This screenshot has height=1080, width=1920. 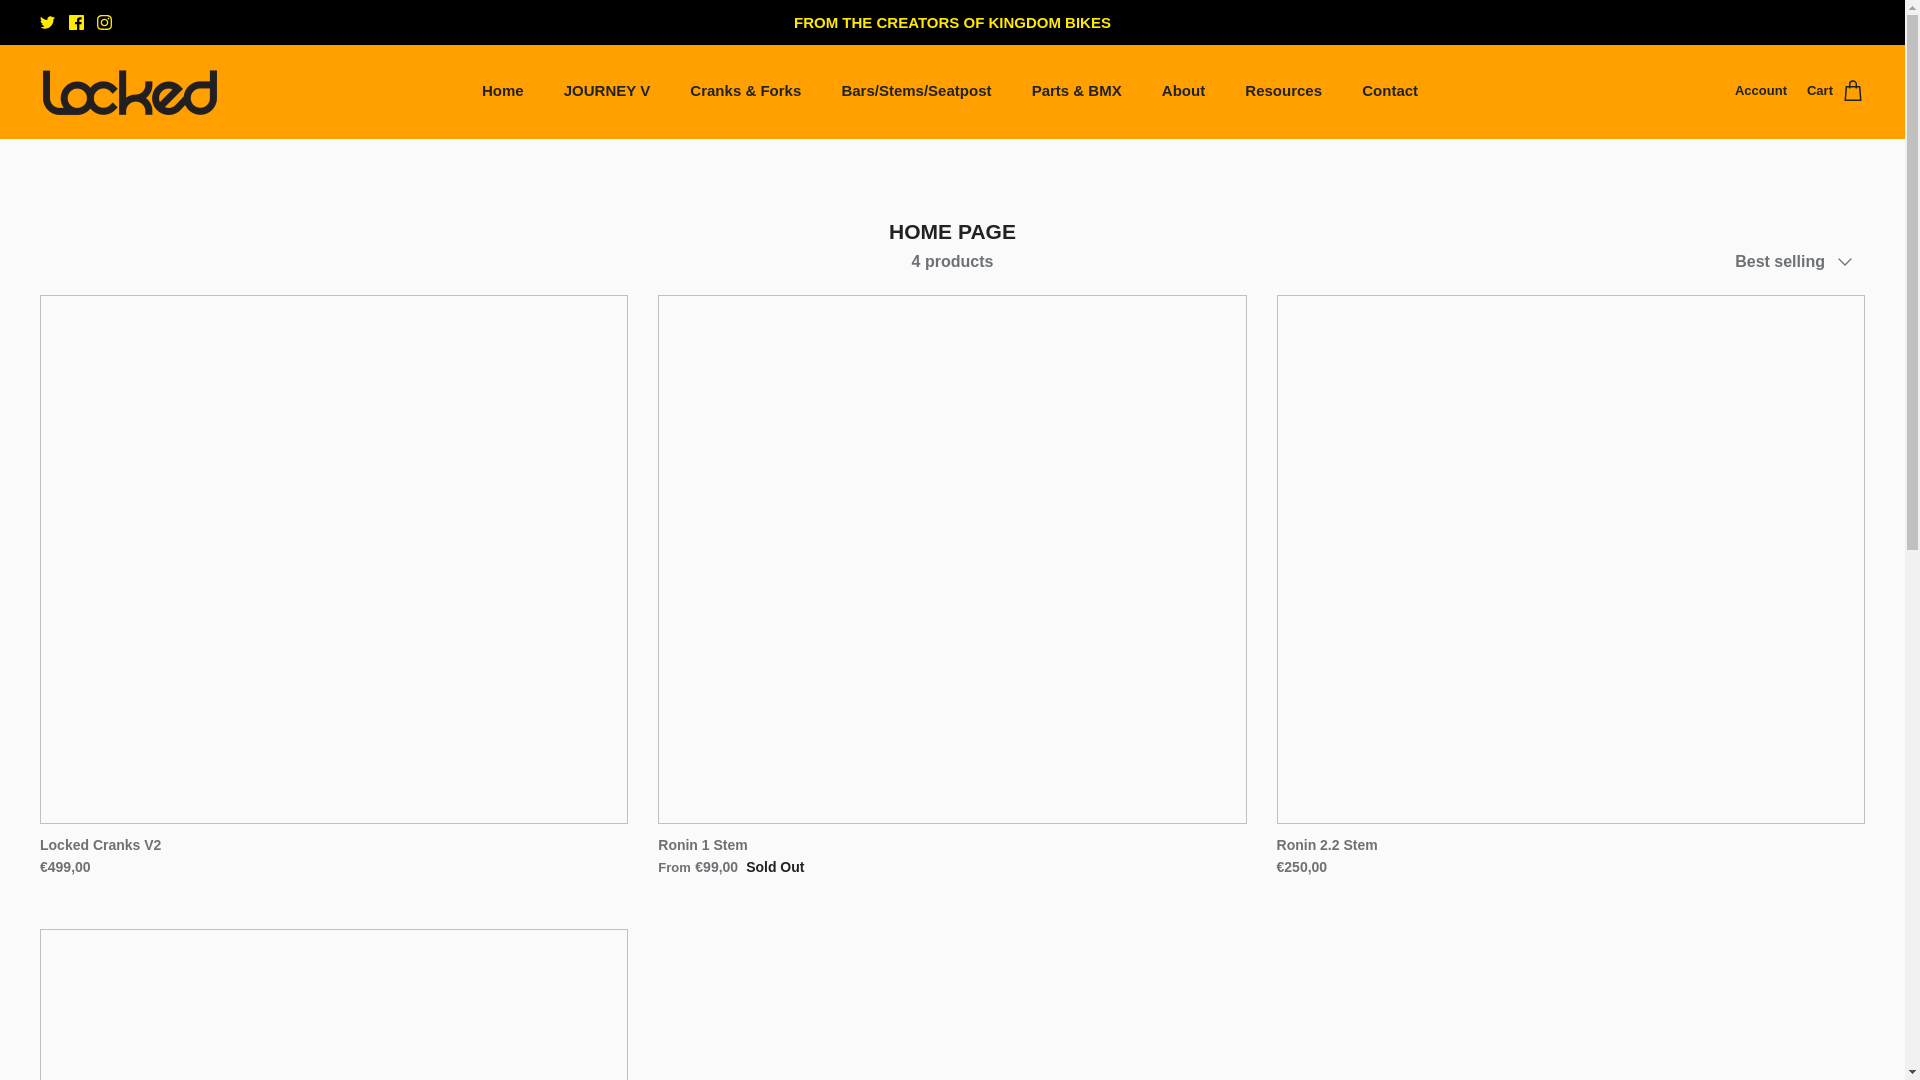 I want to click on Twitter, so click(x=48, y=22).